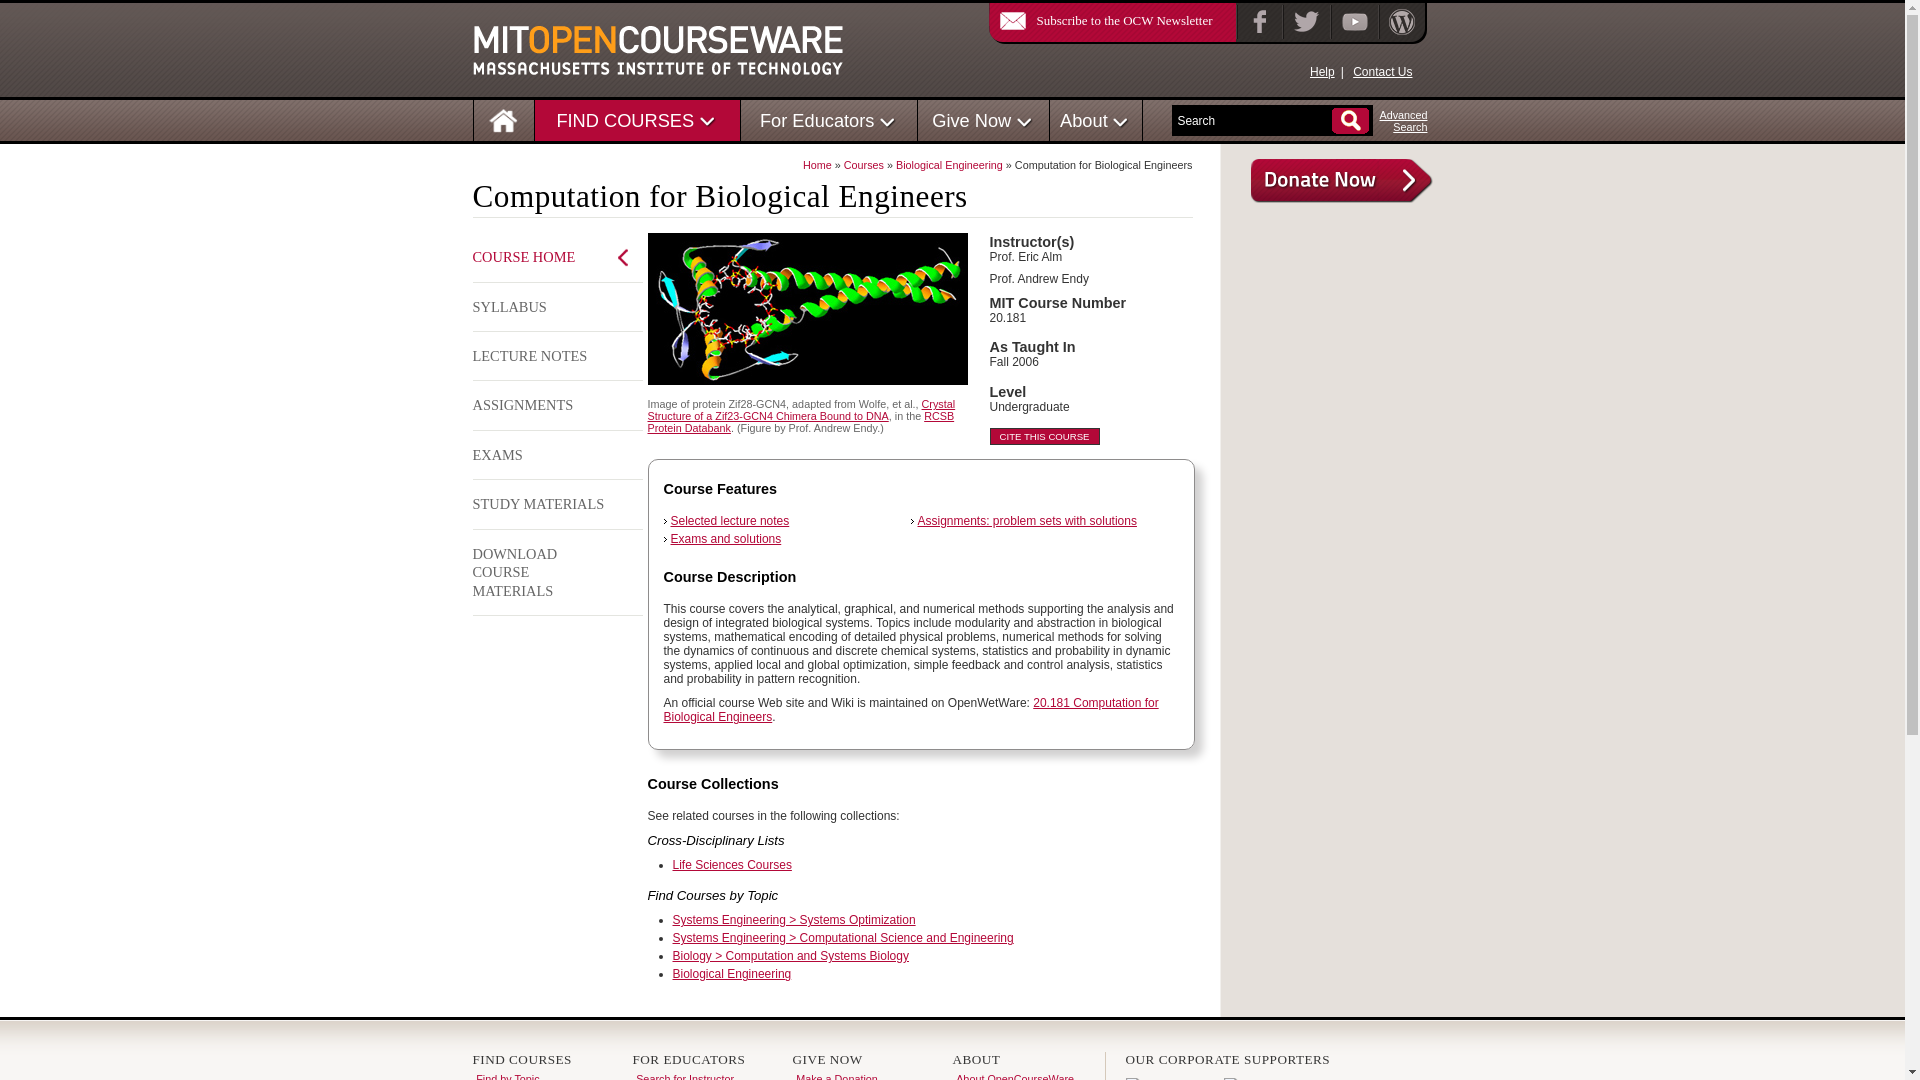 The width and height of the screenshot is (1920, 1080). What do you see at coordinates (1382, 71) in the screenshot?
I see `Contact Us` at bounding box center [1382, 71].